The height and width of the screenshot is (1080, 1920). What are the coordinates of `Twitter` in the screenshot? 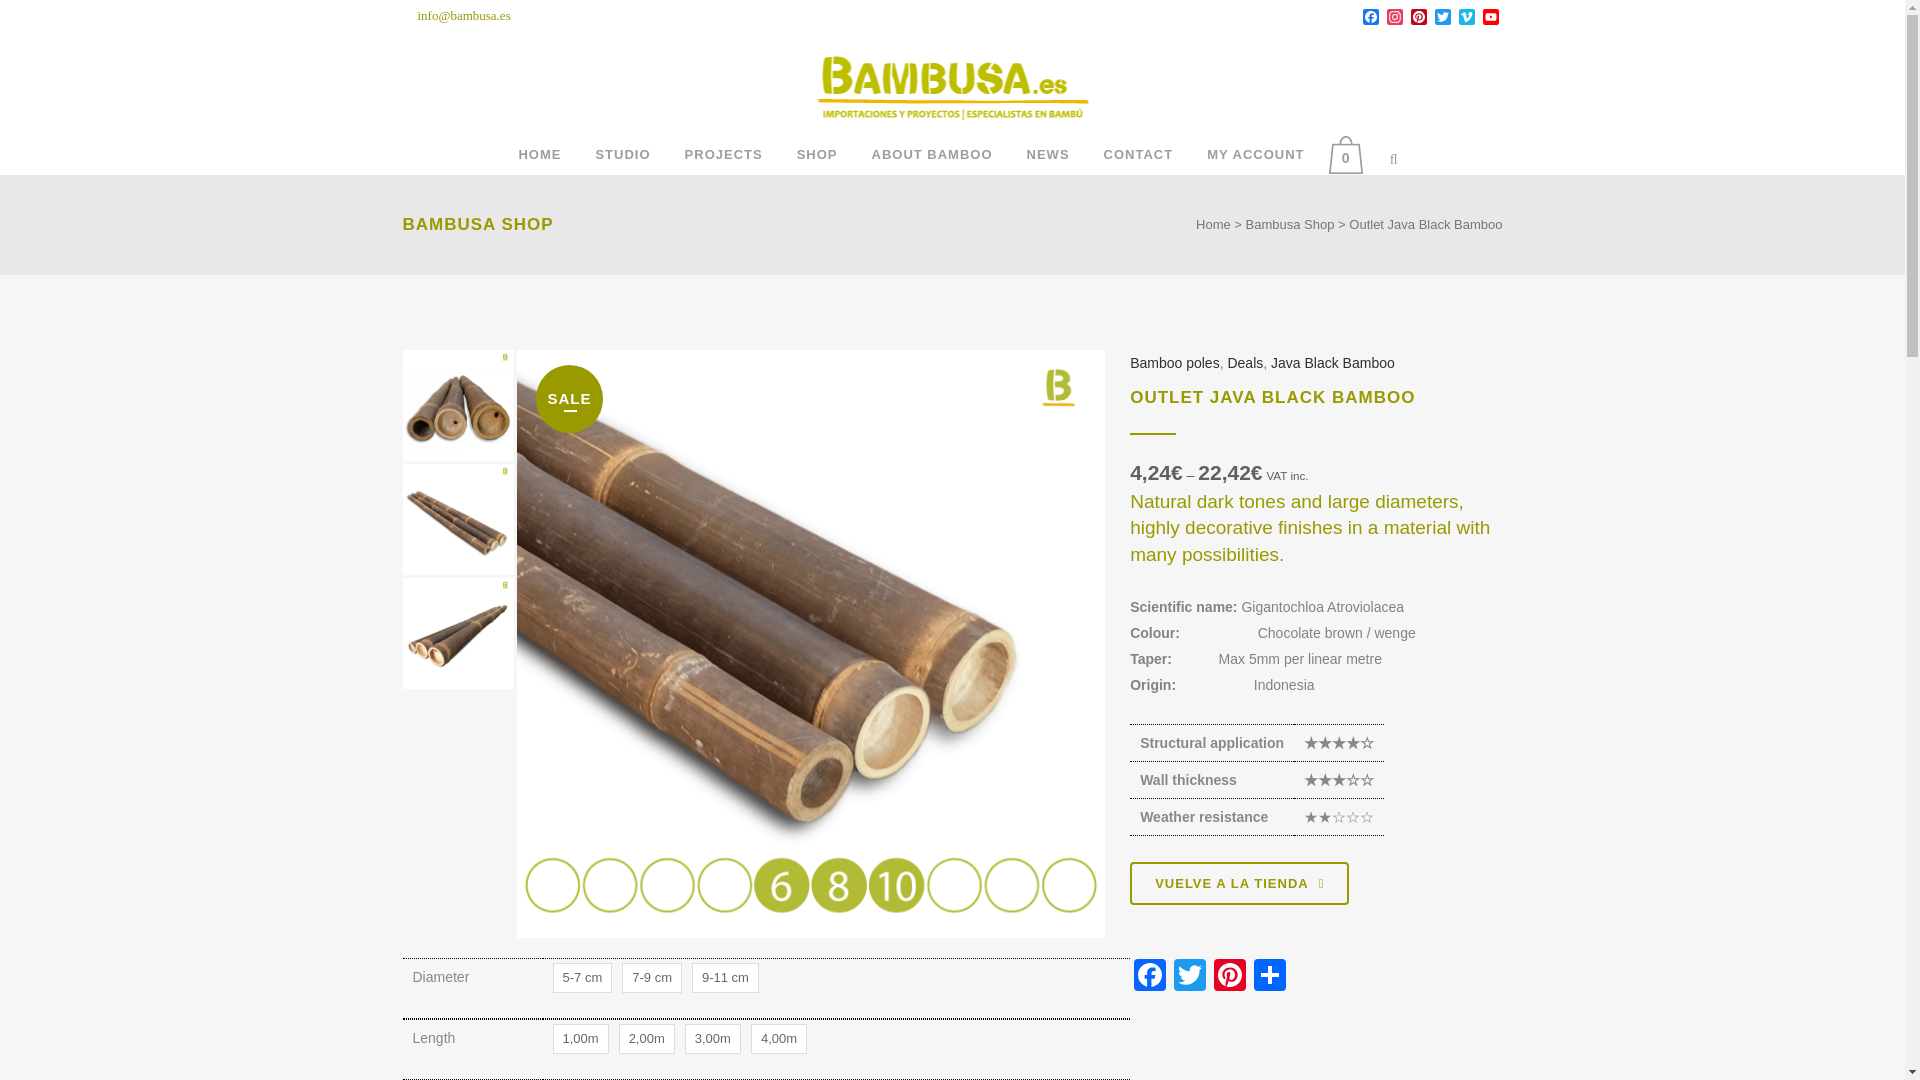 It's located at (1442, 18).